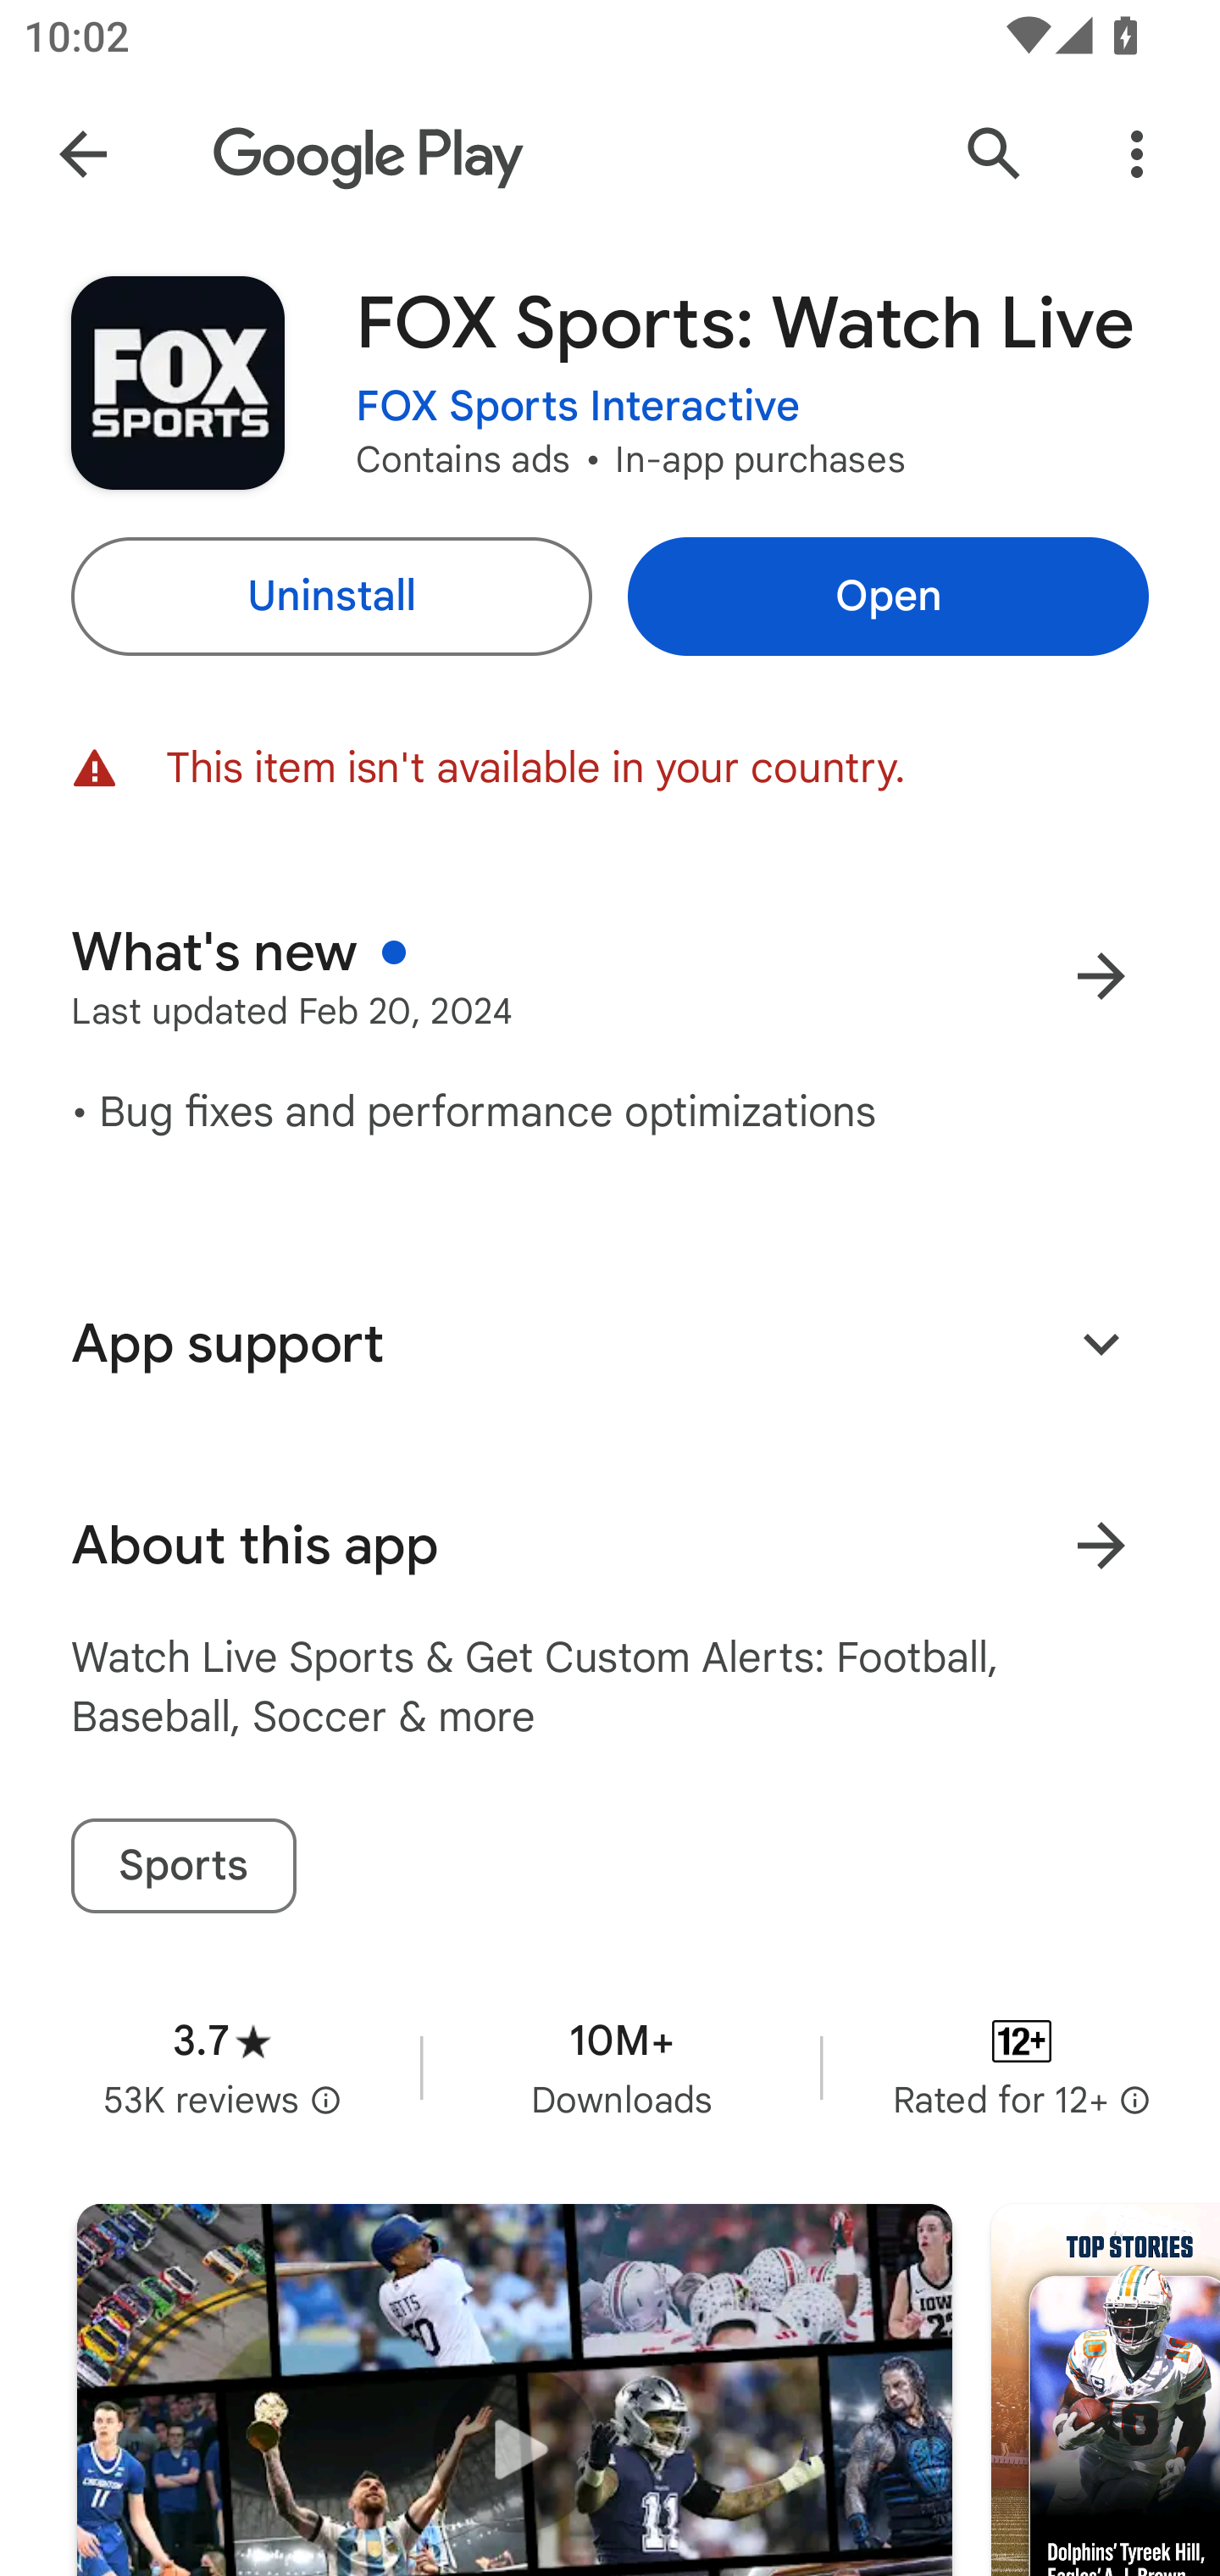  Describe the element at coordinates (578, 407) in the screenshot. I see `FOX Sports Interactive` at that location.